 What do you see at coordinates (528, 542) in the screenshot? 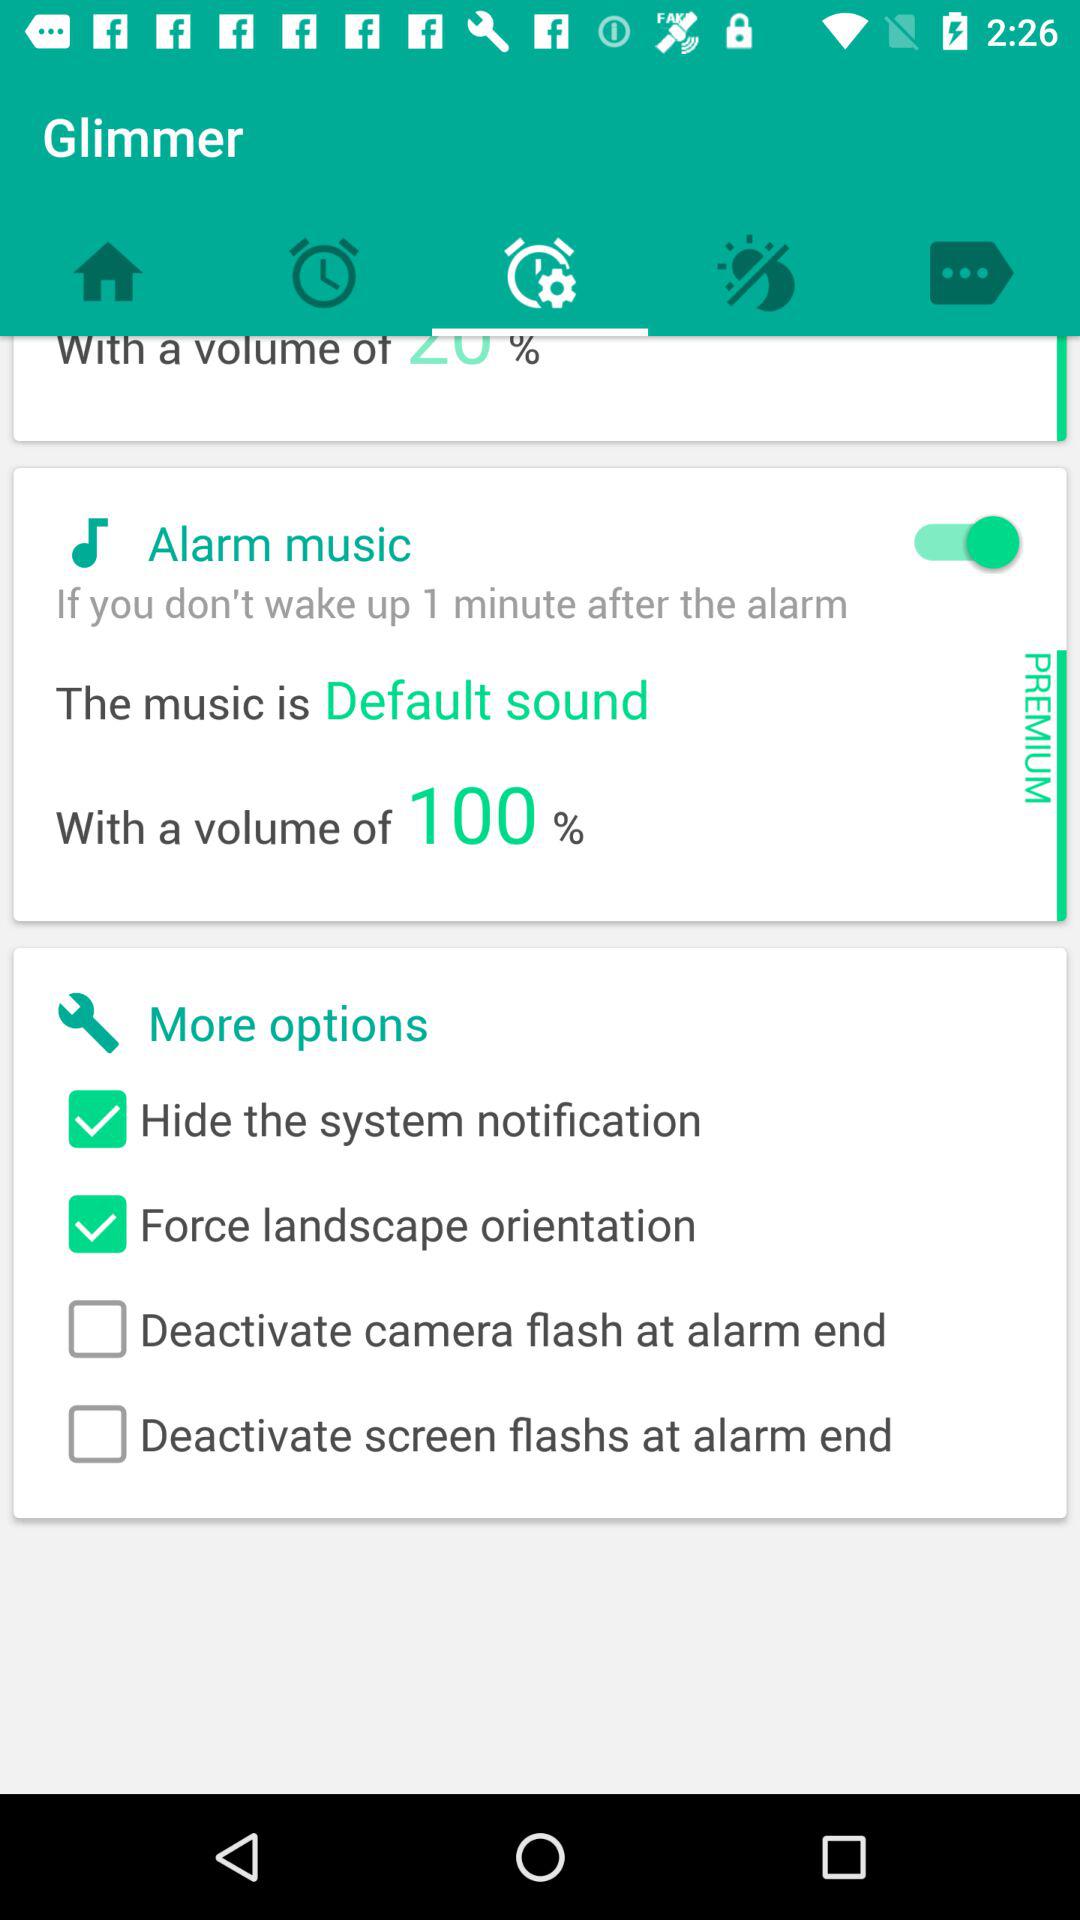
I see `launch alarm music` at bounding box center [528, 542].